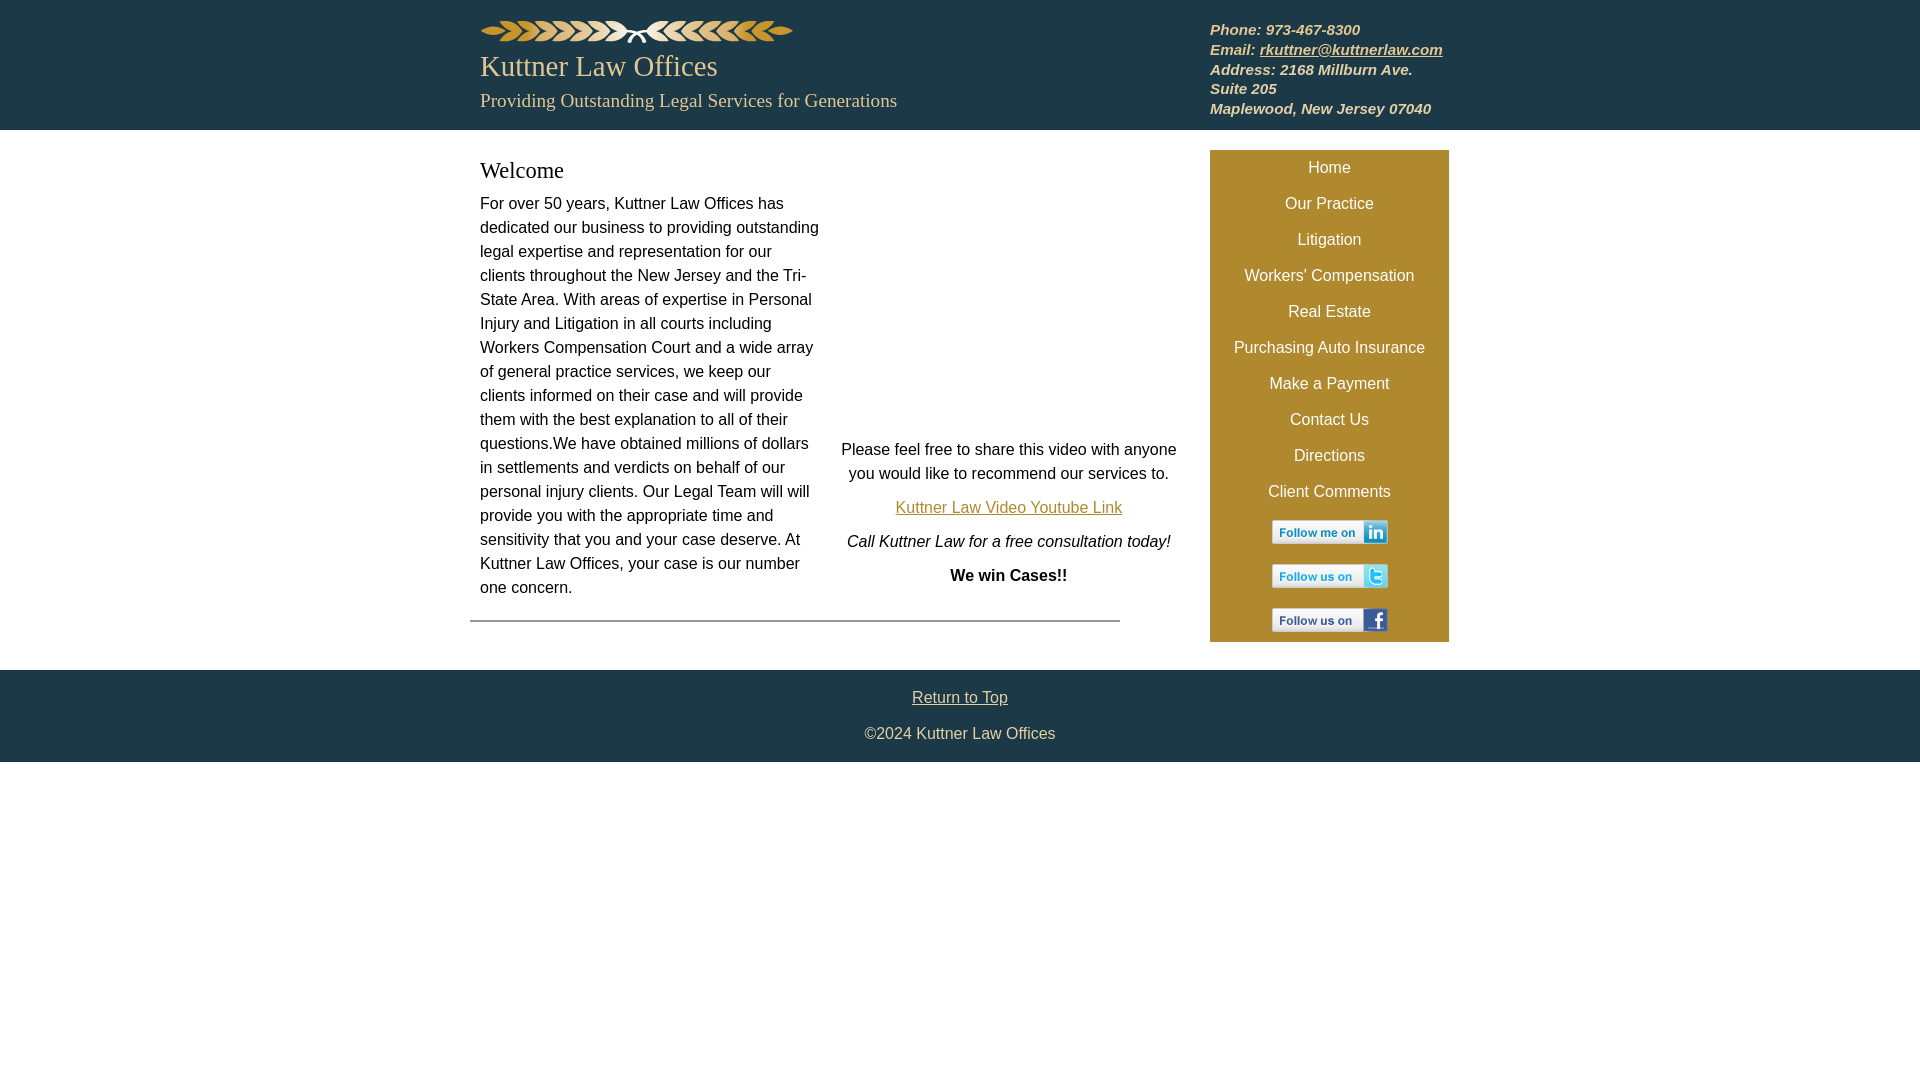 This screenshot has width=1920, height=1080. I want to click on Return to Top, so click(1329, 384).